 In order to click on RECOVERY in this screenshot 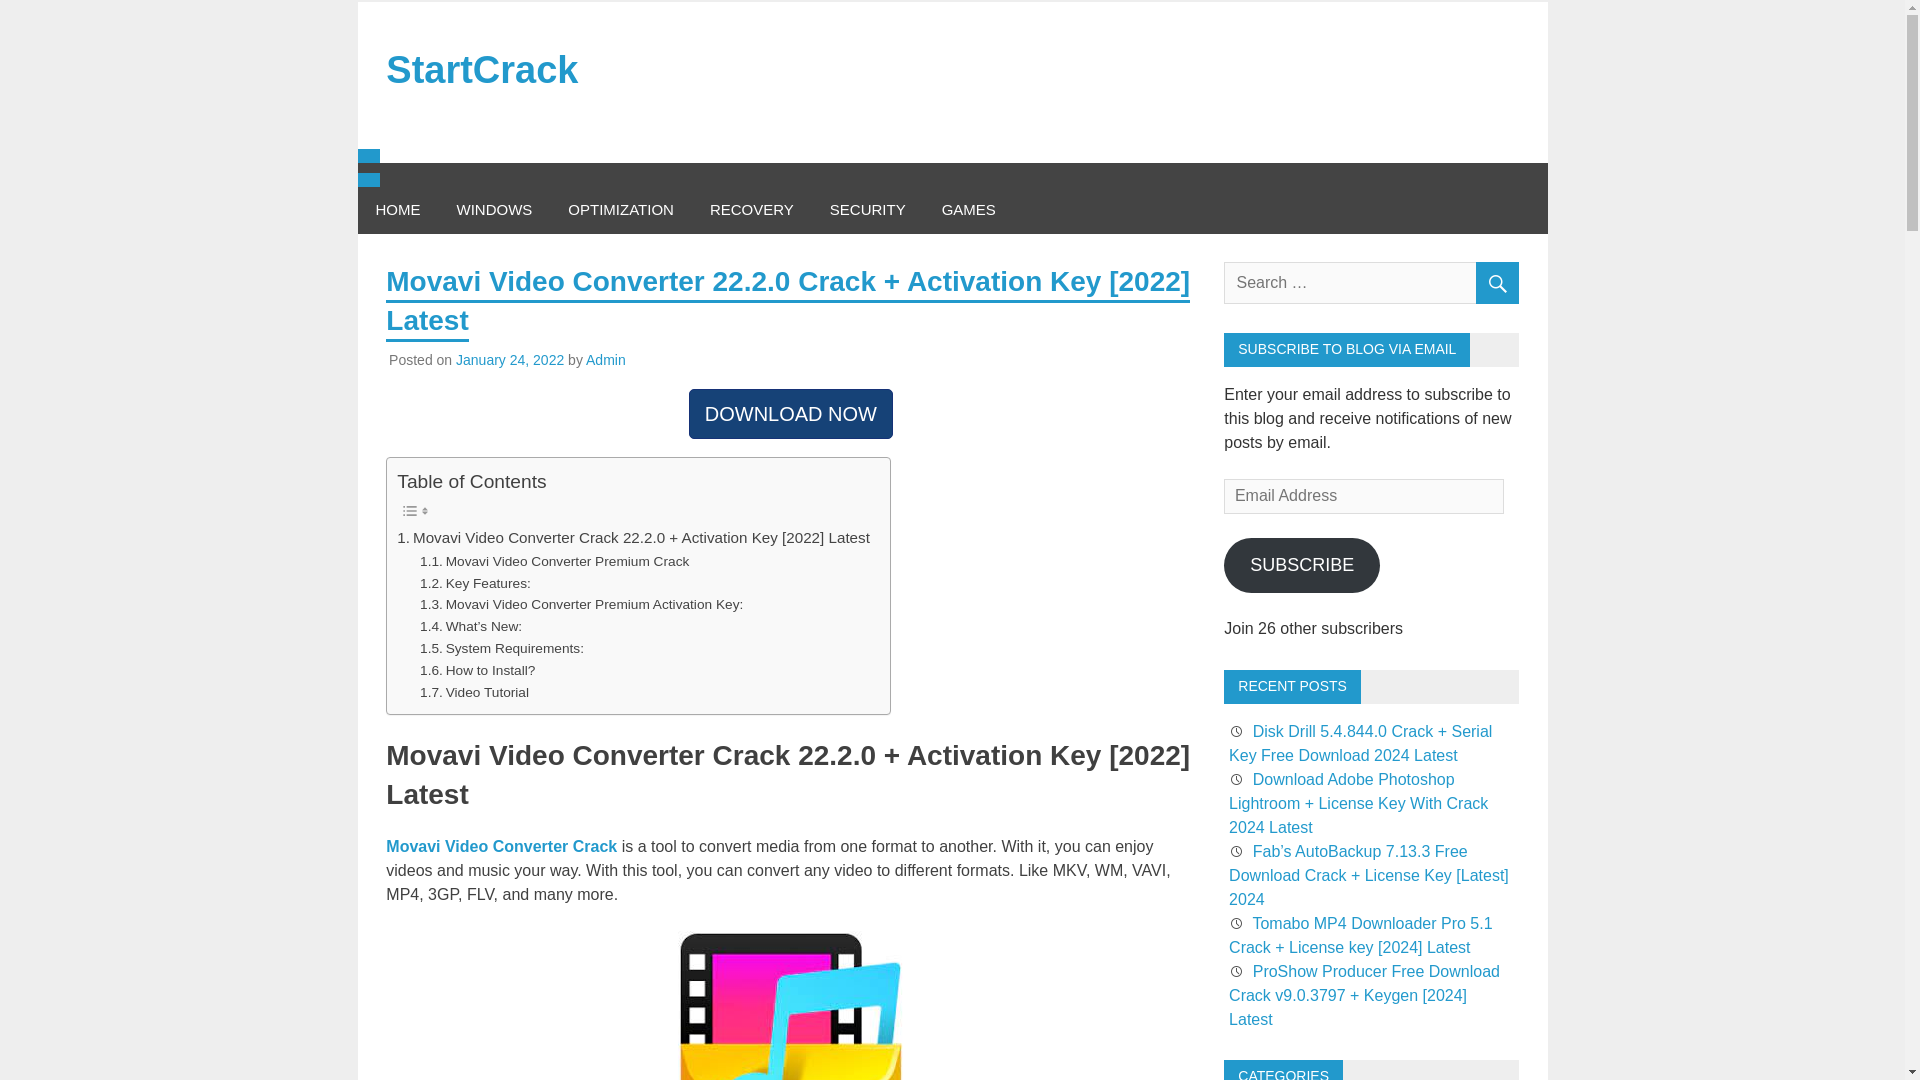, I will do `click(752, 210)`.